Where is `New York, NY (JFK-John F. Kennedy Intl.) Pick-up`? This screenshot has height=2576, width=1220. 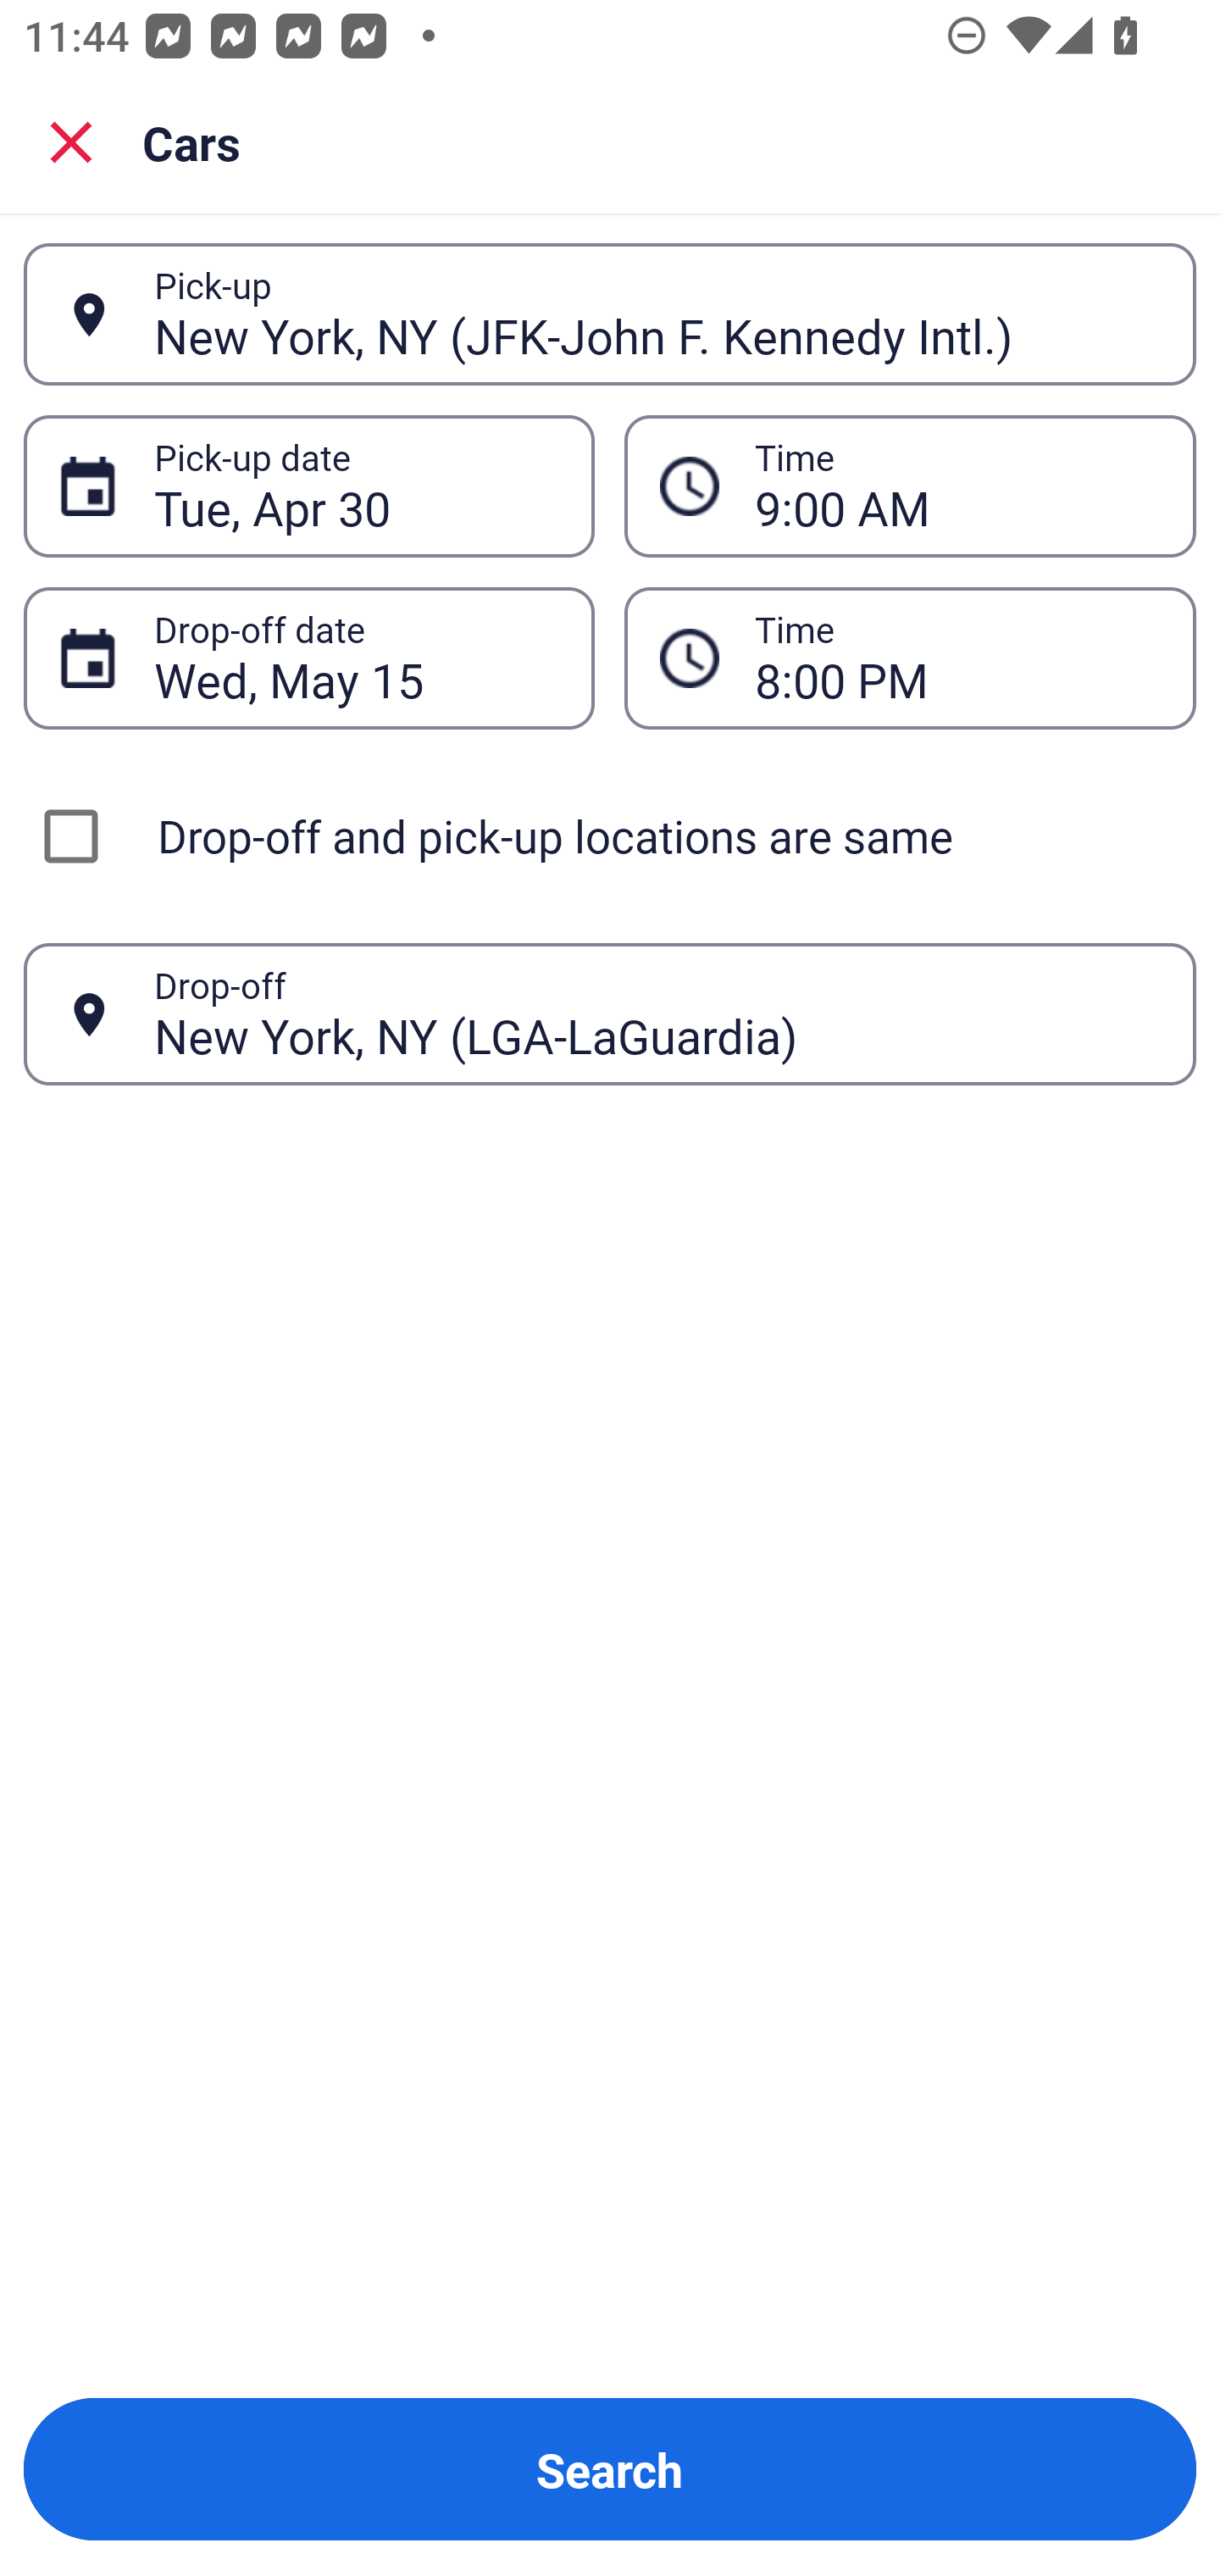
New York, NY (JFK-John F. Kennedy Intl.) Pick-up is located at coordinates (610, 314).